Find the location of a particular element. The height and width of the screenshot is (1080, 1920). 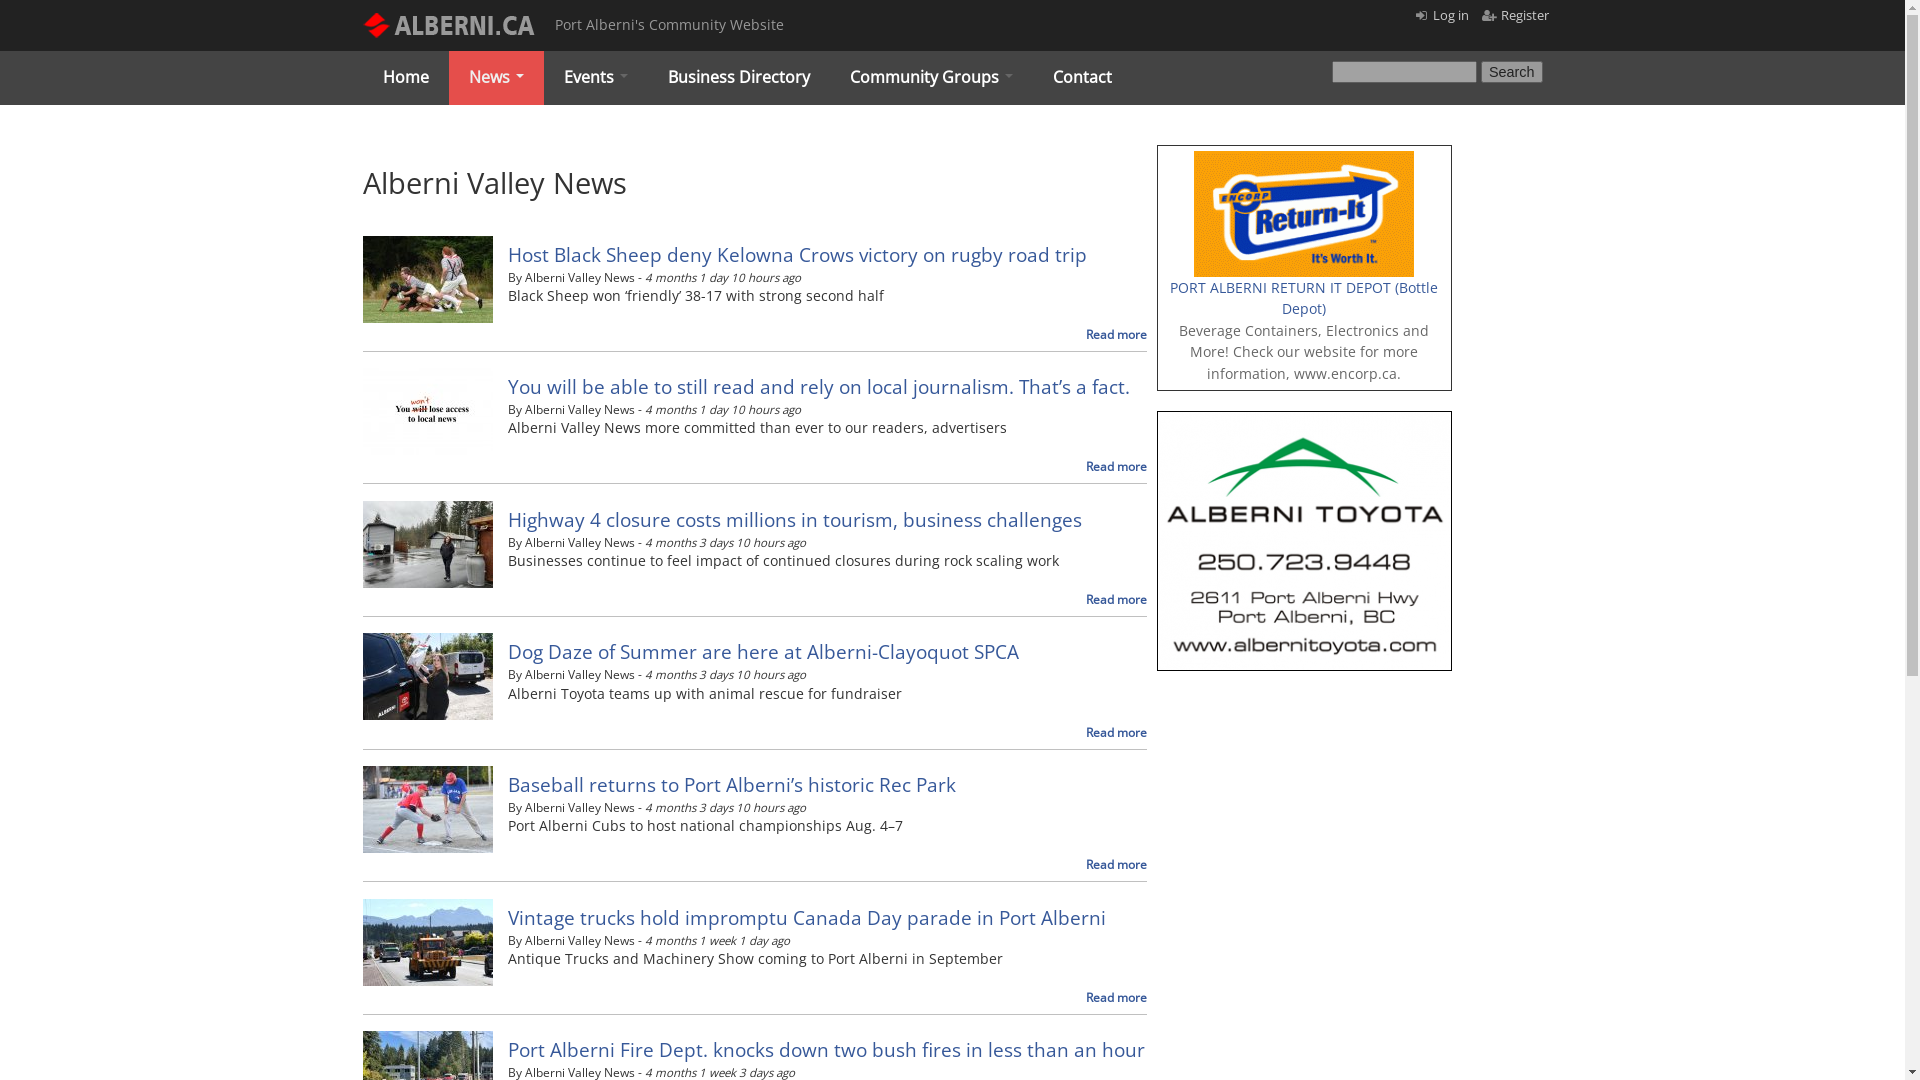

Community Groups is located at coordinates (932, 78).